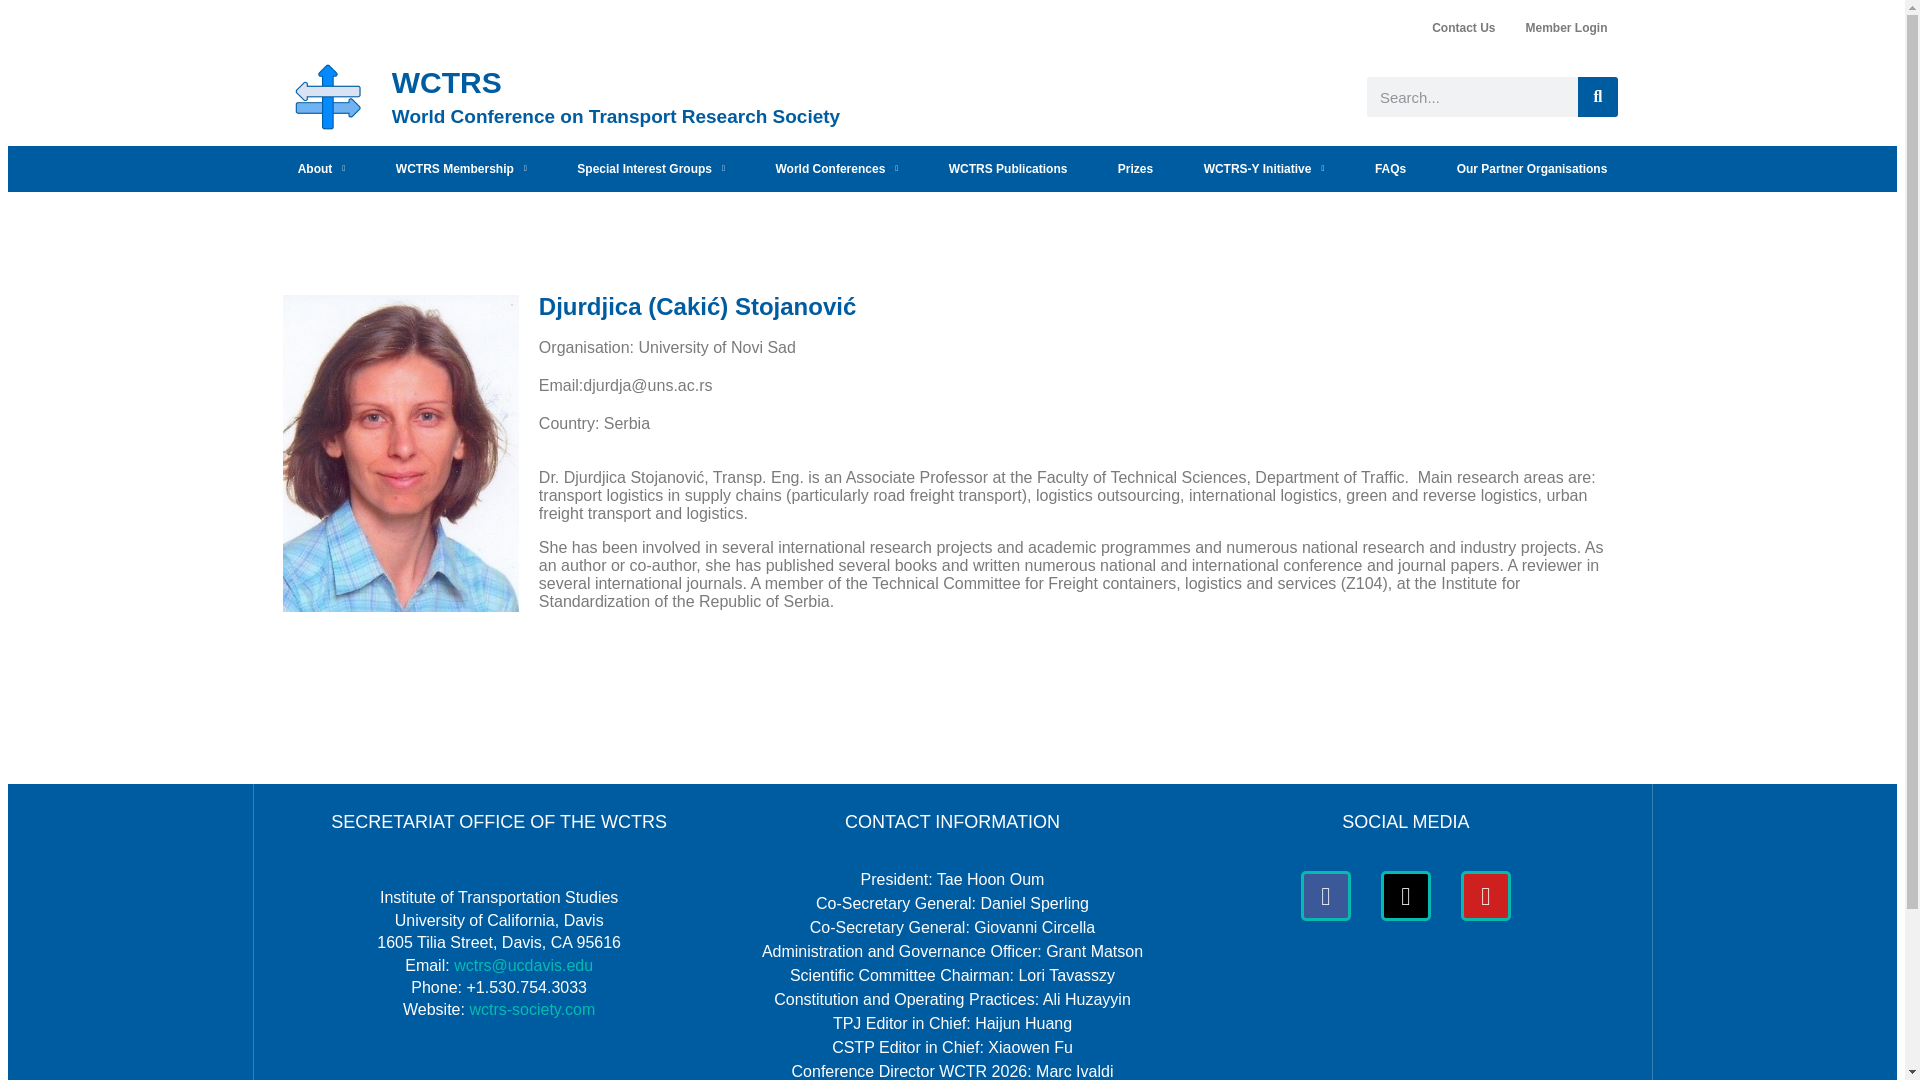  I want to click on WCTRS Publications, so click(1008, 168).